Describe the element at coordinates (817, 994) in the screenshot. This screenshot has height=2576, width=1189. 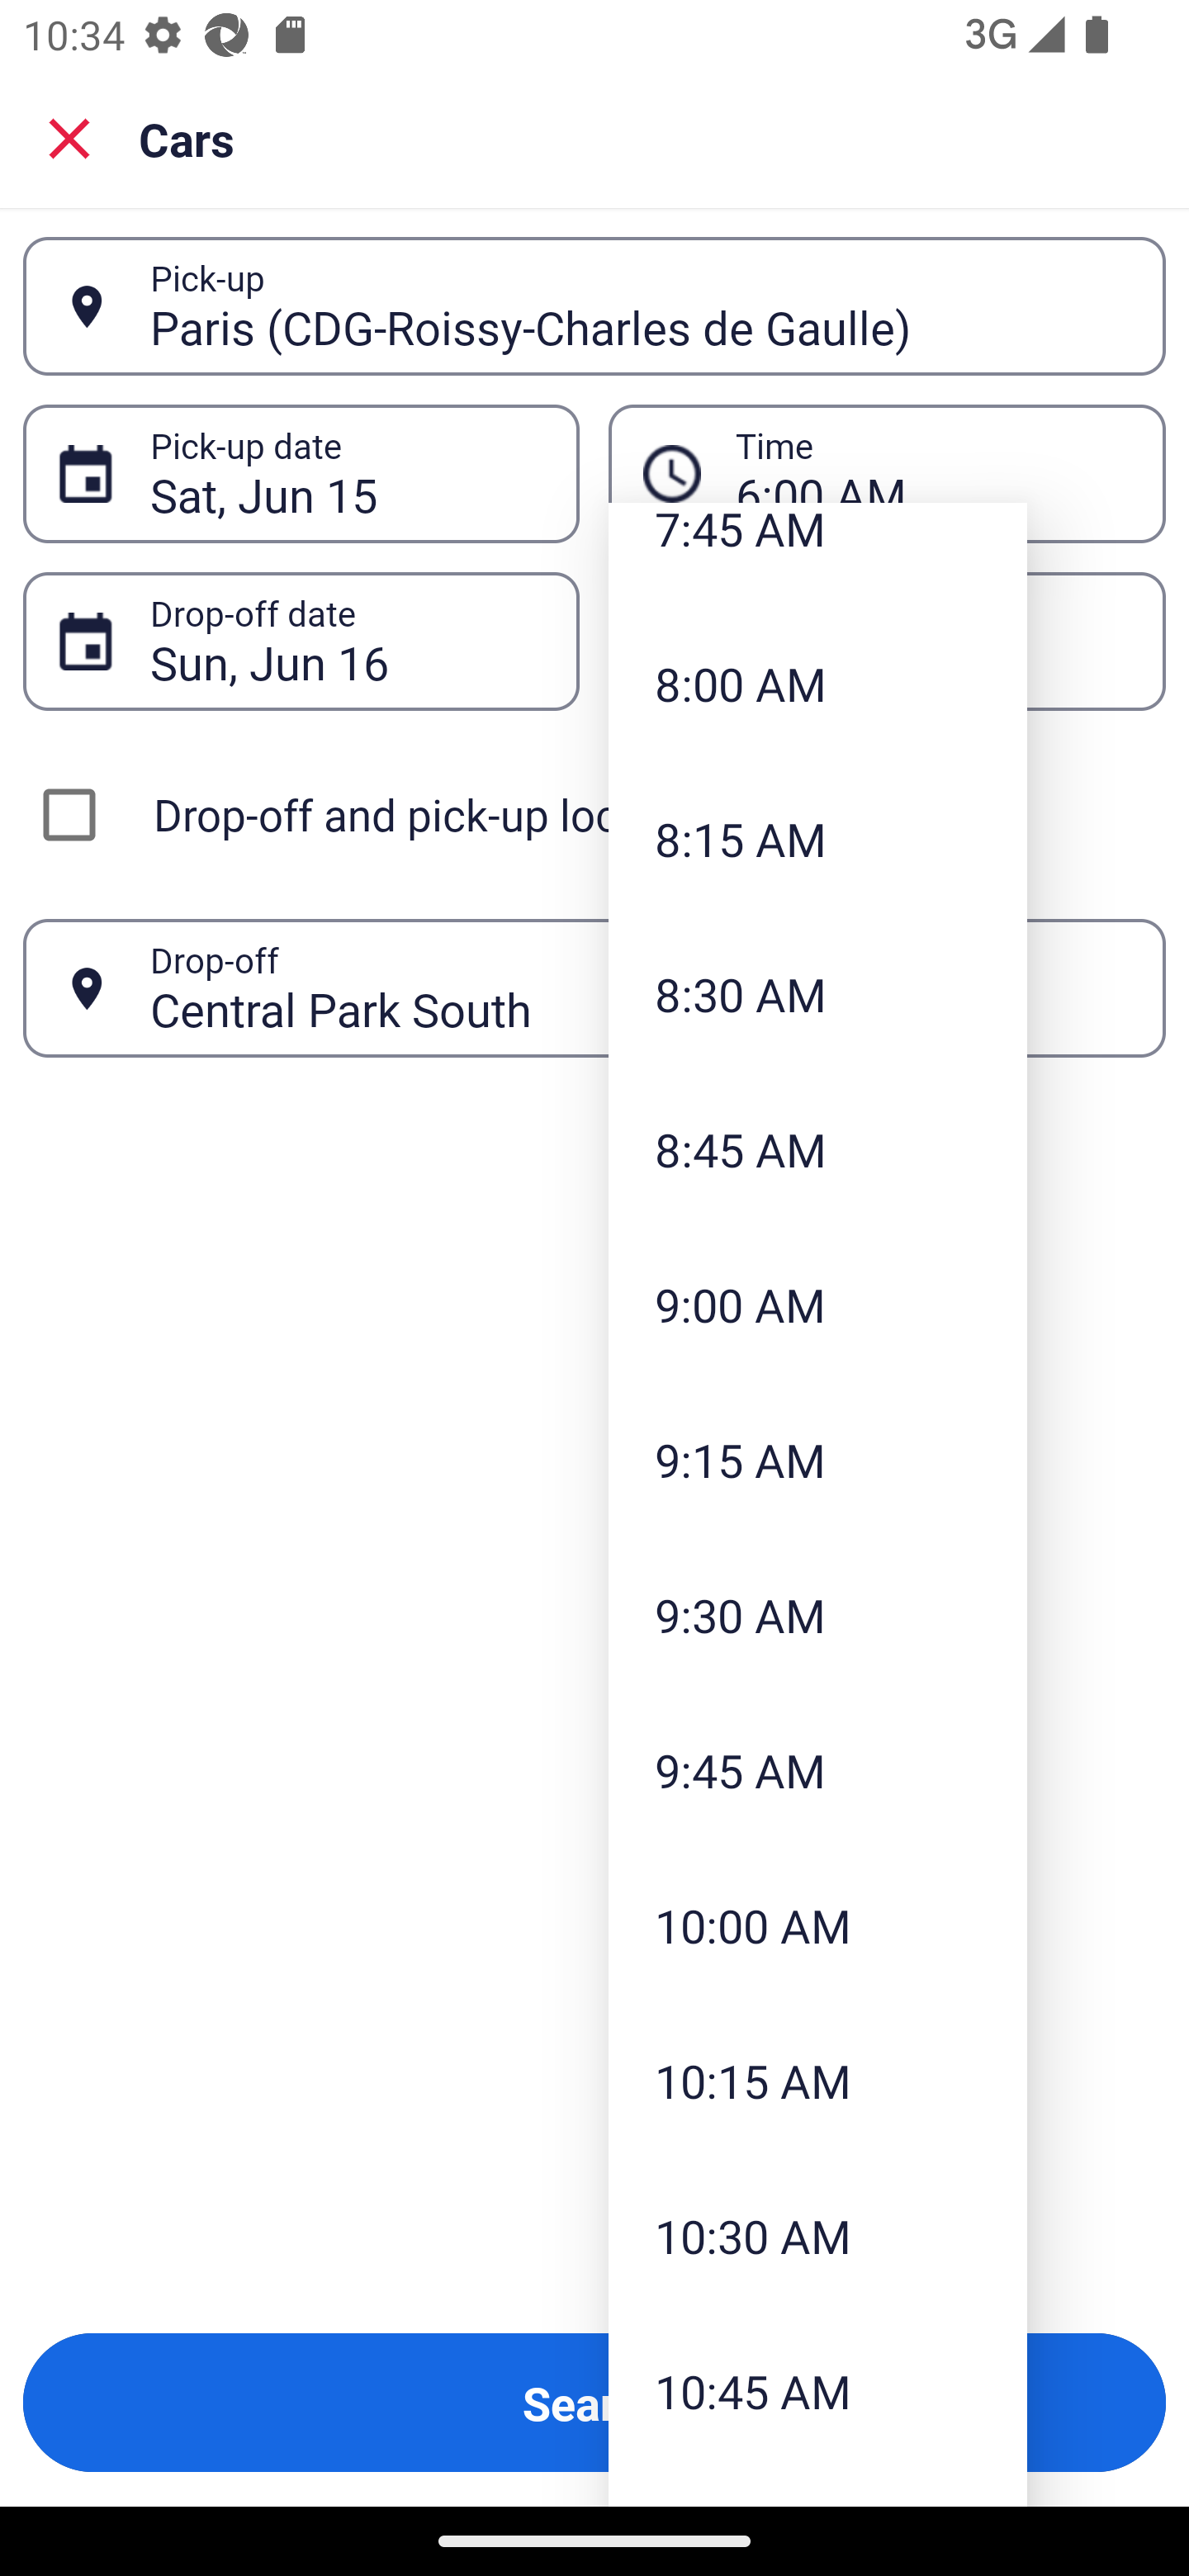
I see `8:30 AM` at that location.